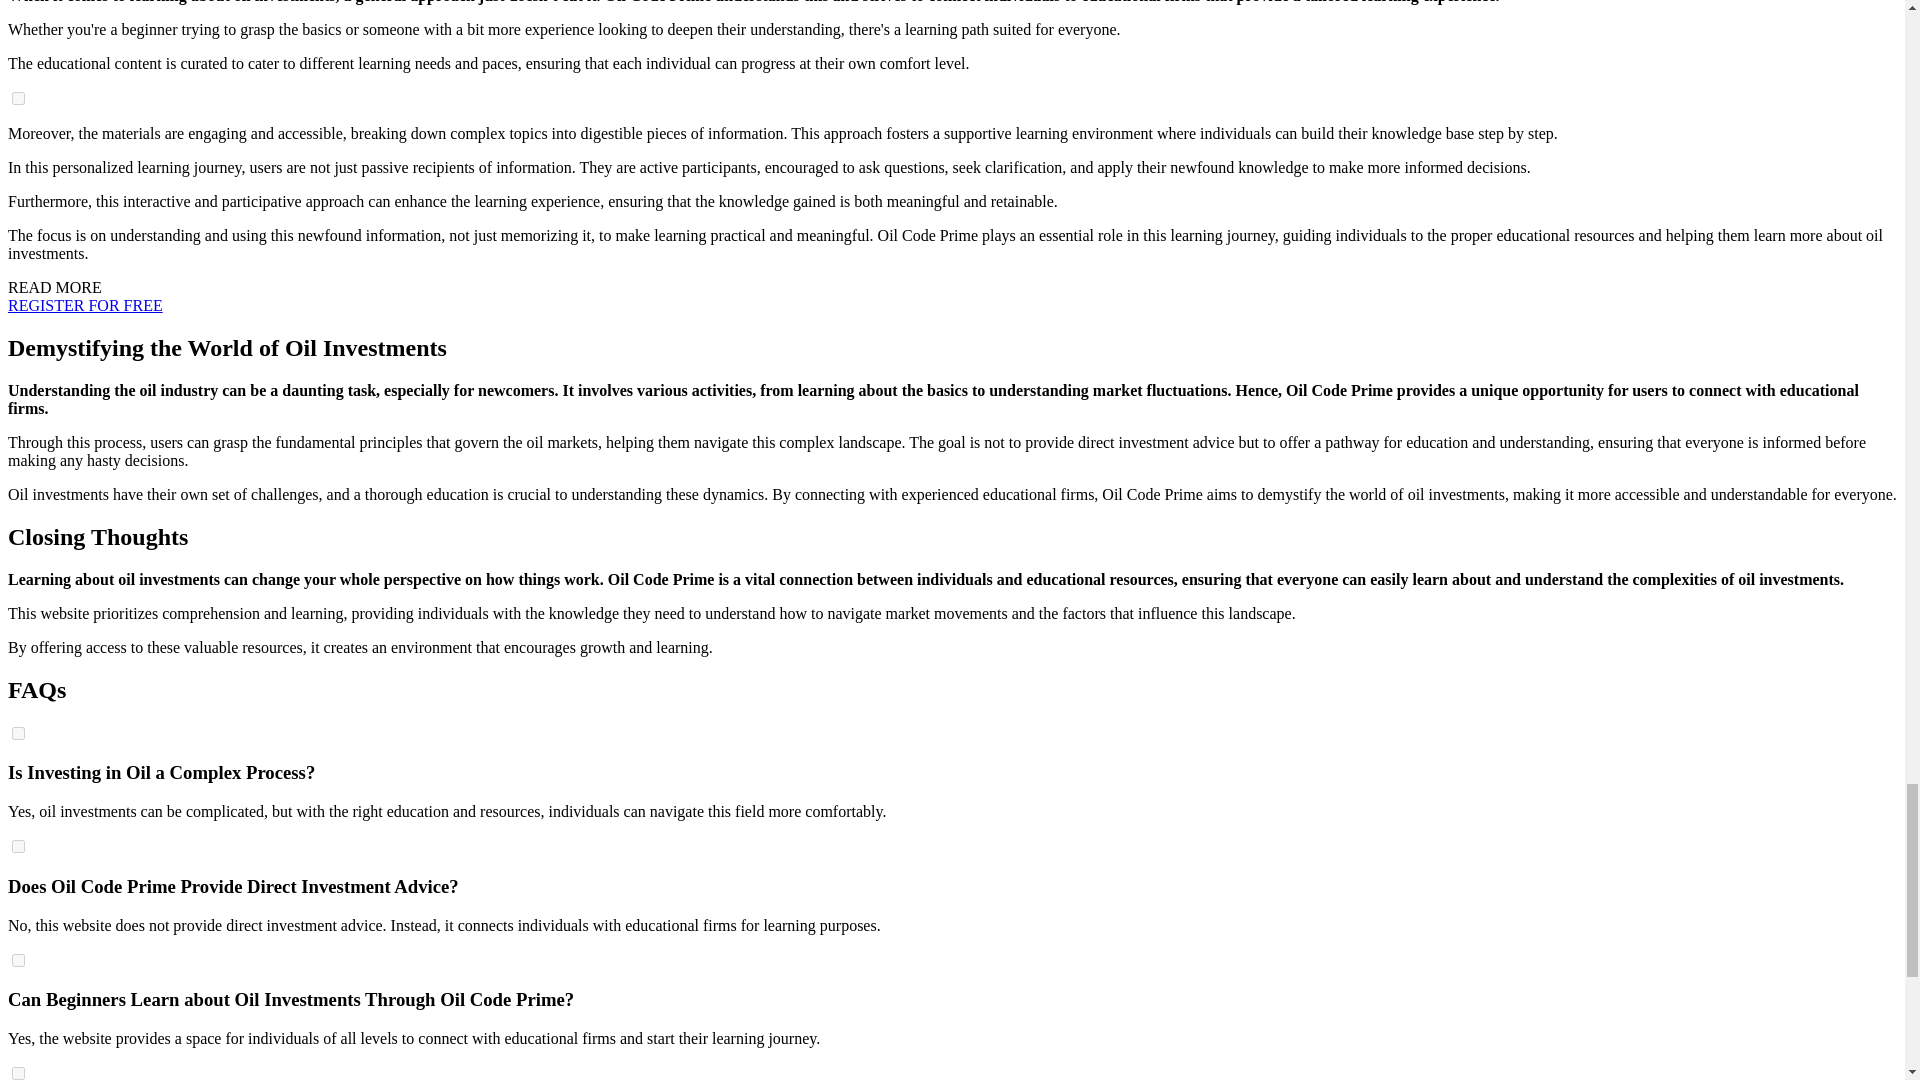 This screenshot has height=1080, width=1920. Describe the element at coordinates (18, 960) in the screenshot. I see `on` at that location.